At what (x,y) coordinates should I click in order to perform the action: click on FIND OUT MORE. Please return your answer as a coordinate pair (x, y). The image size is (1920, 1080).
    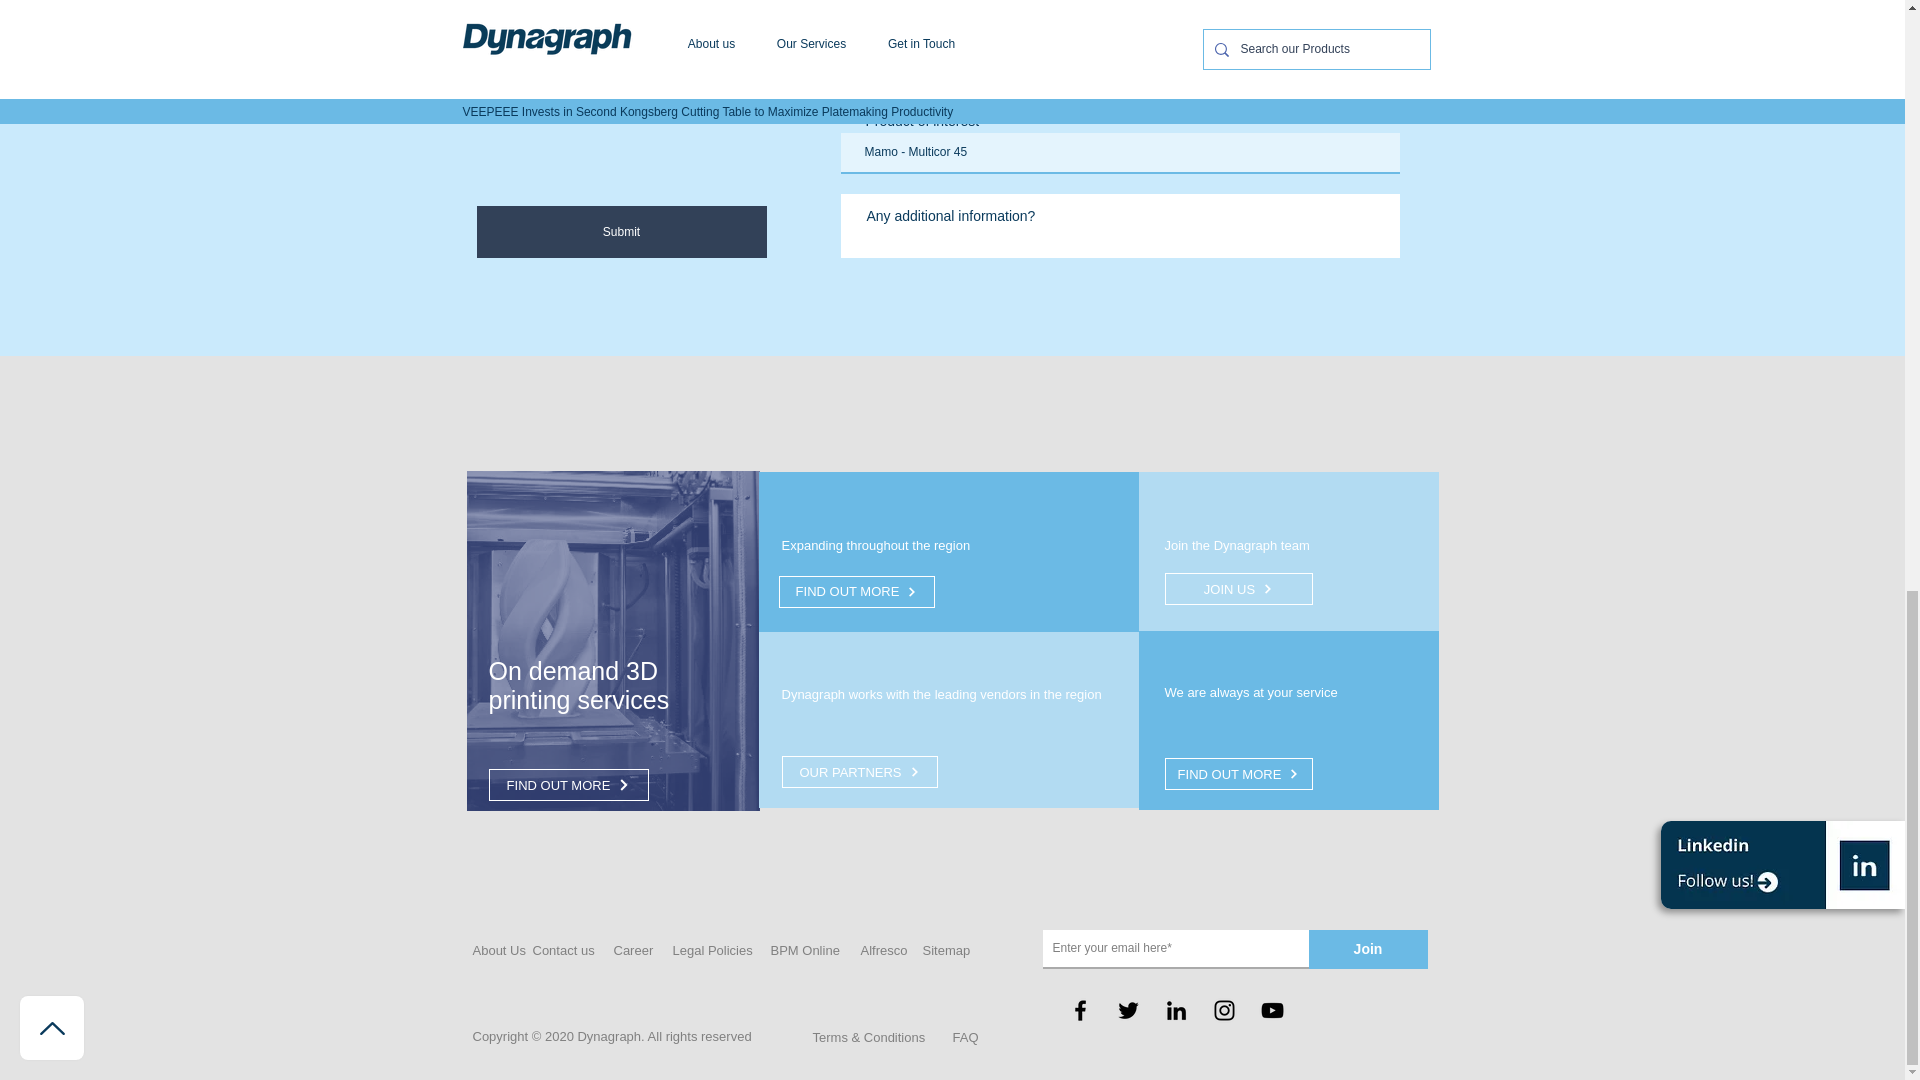
    Looking at the image, I should click on (568, 784).